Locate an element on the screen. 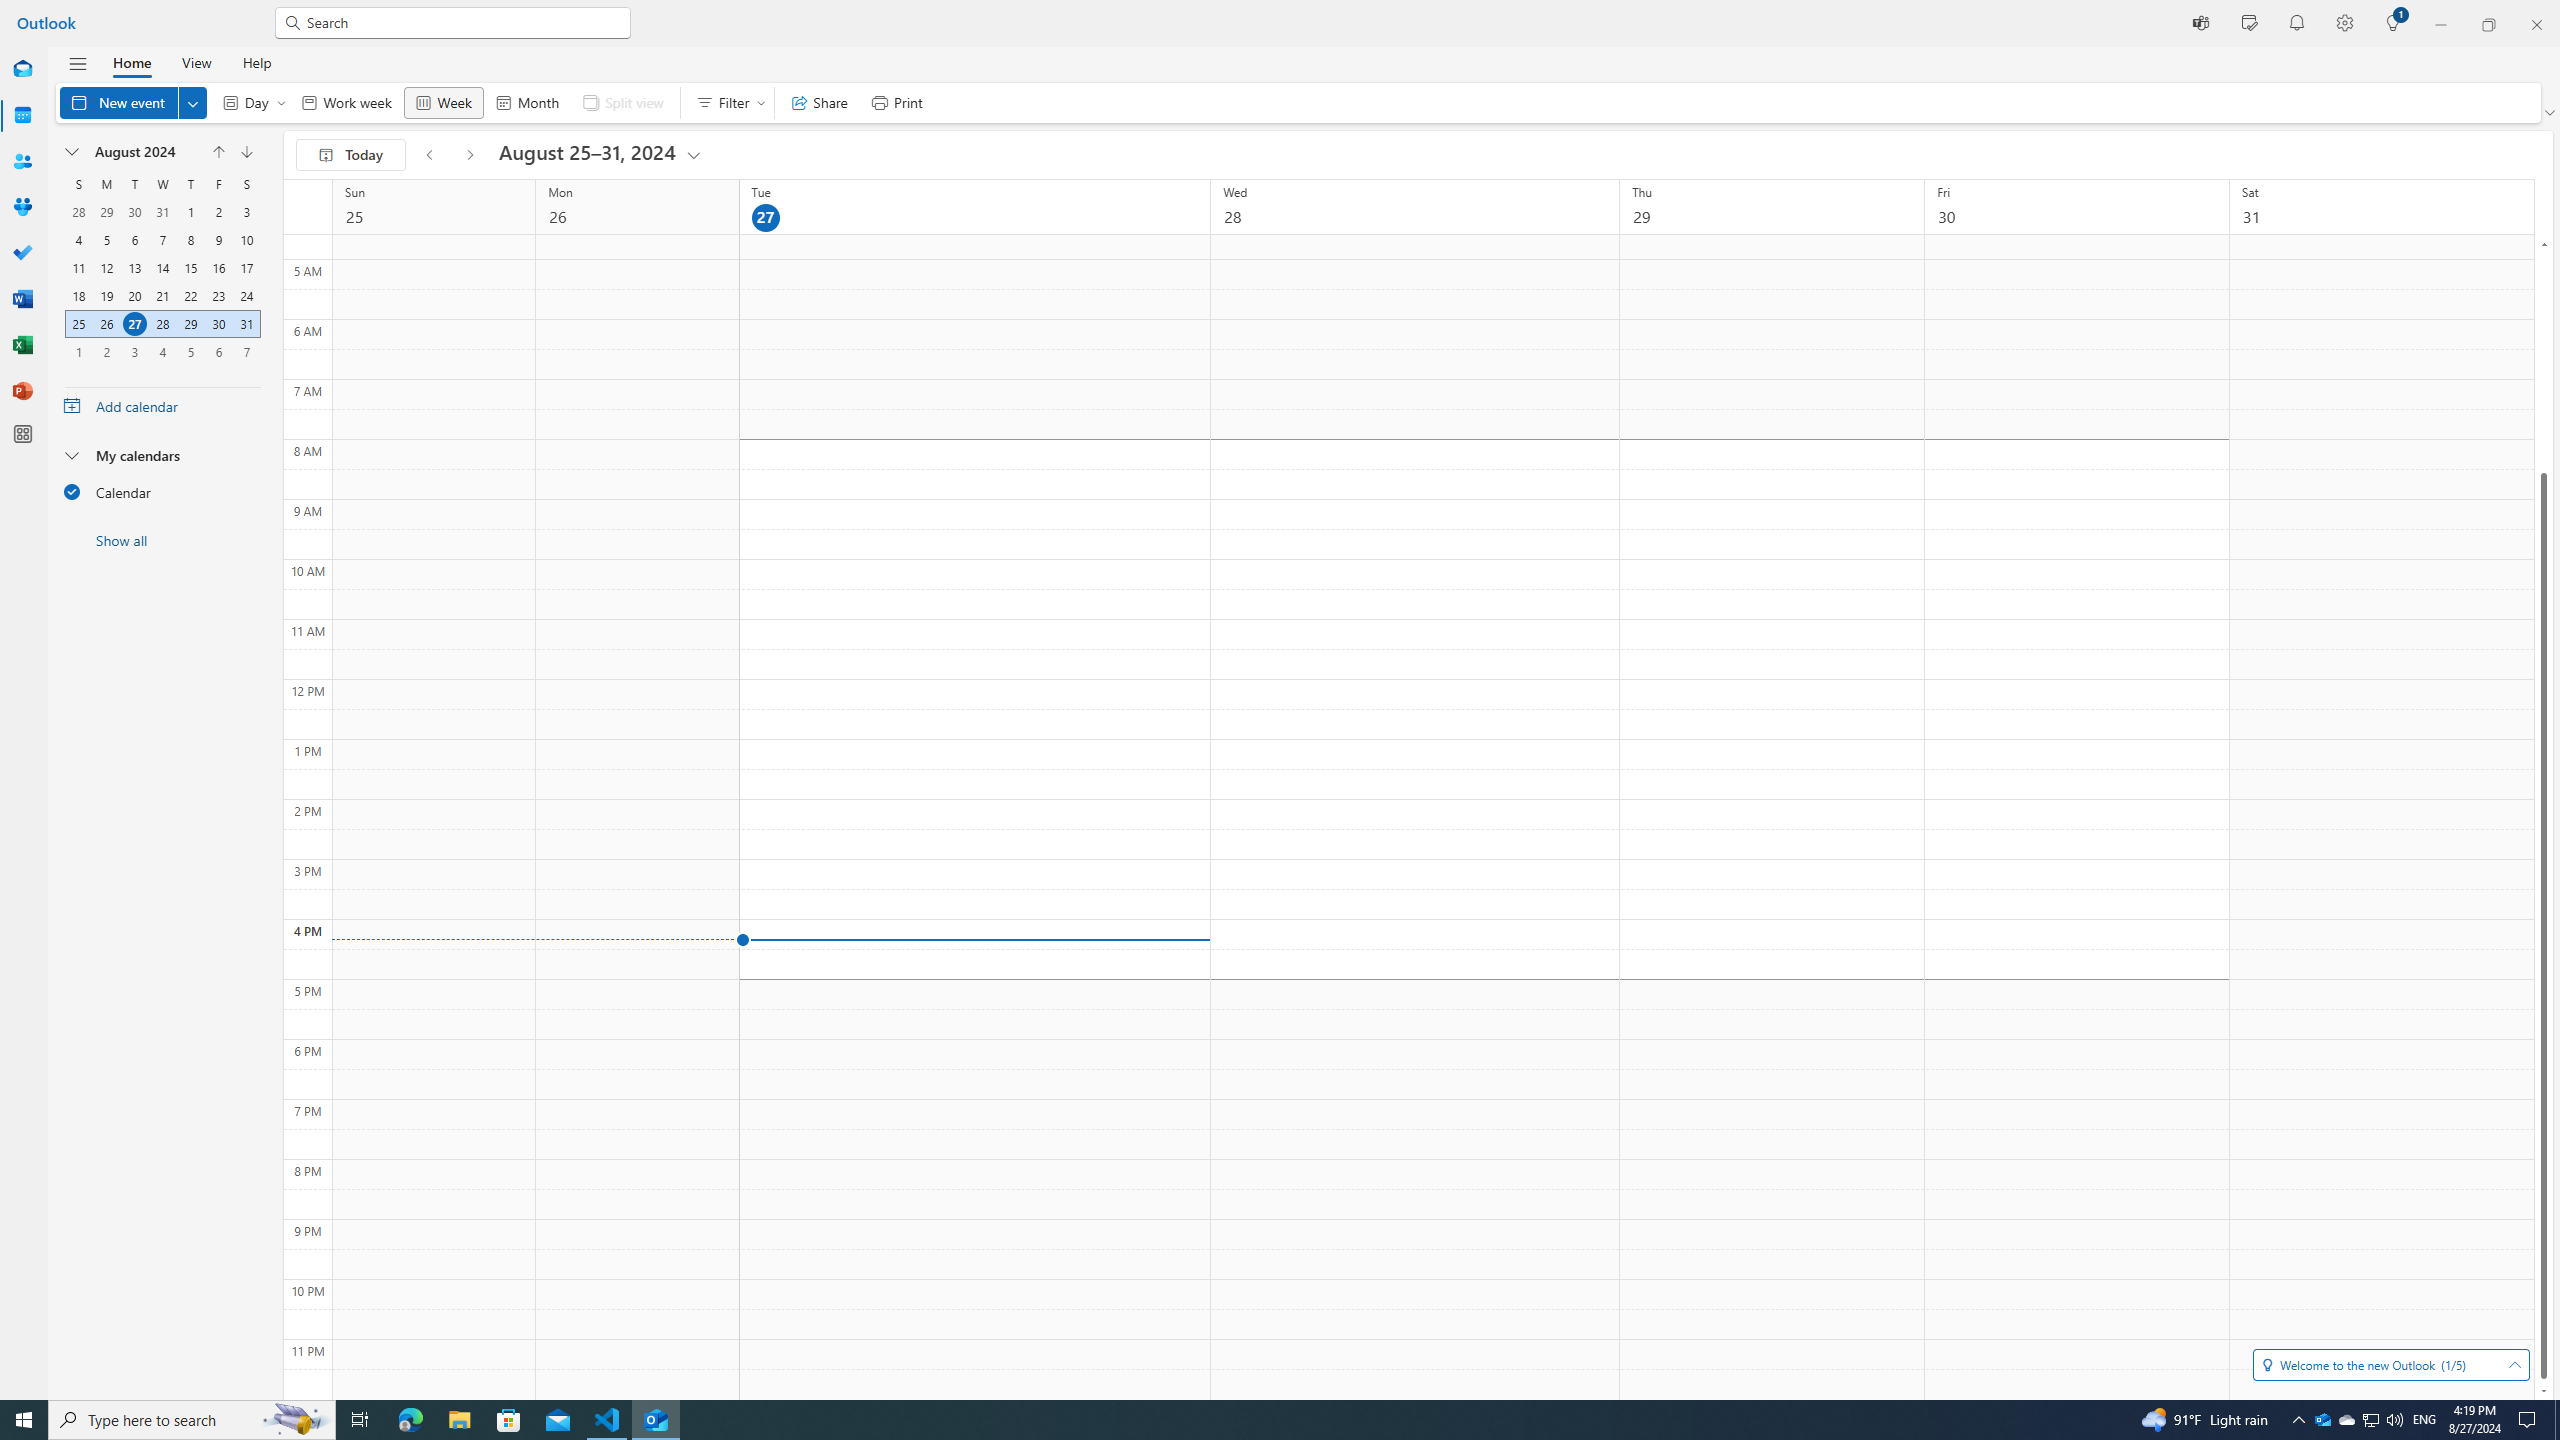  14, August, 2024 is located at coordinates (162, 268).